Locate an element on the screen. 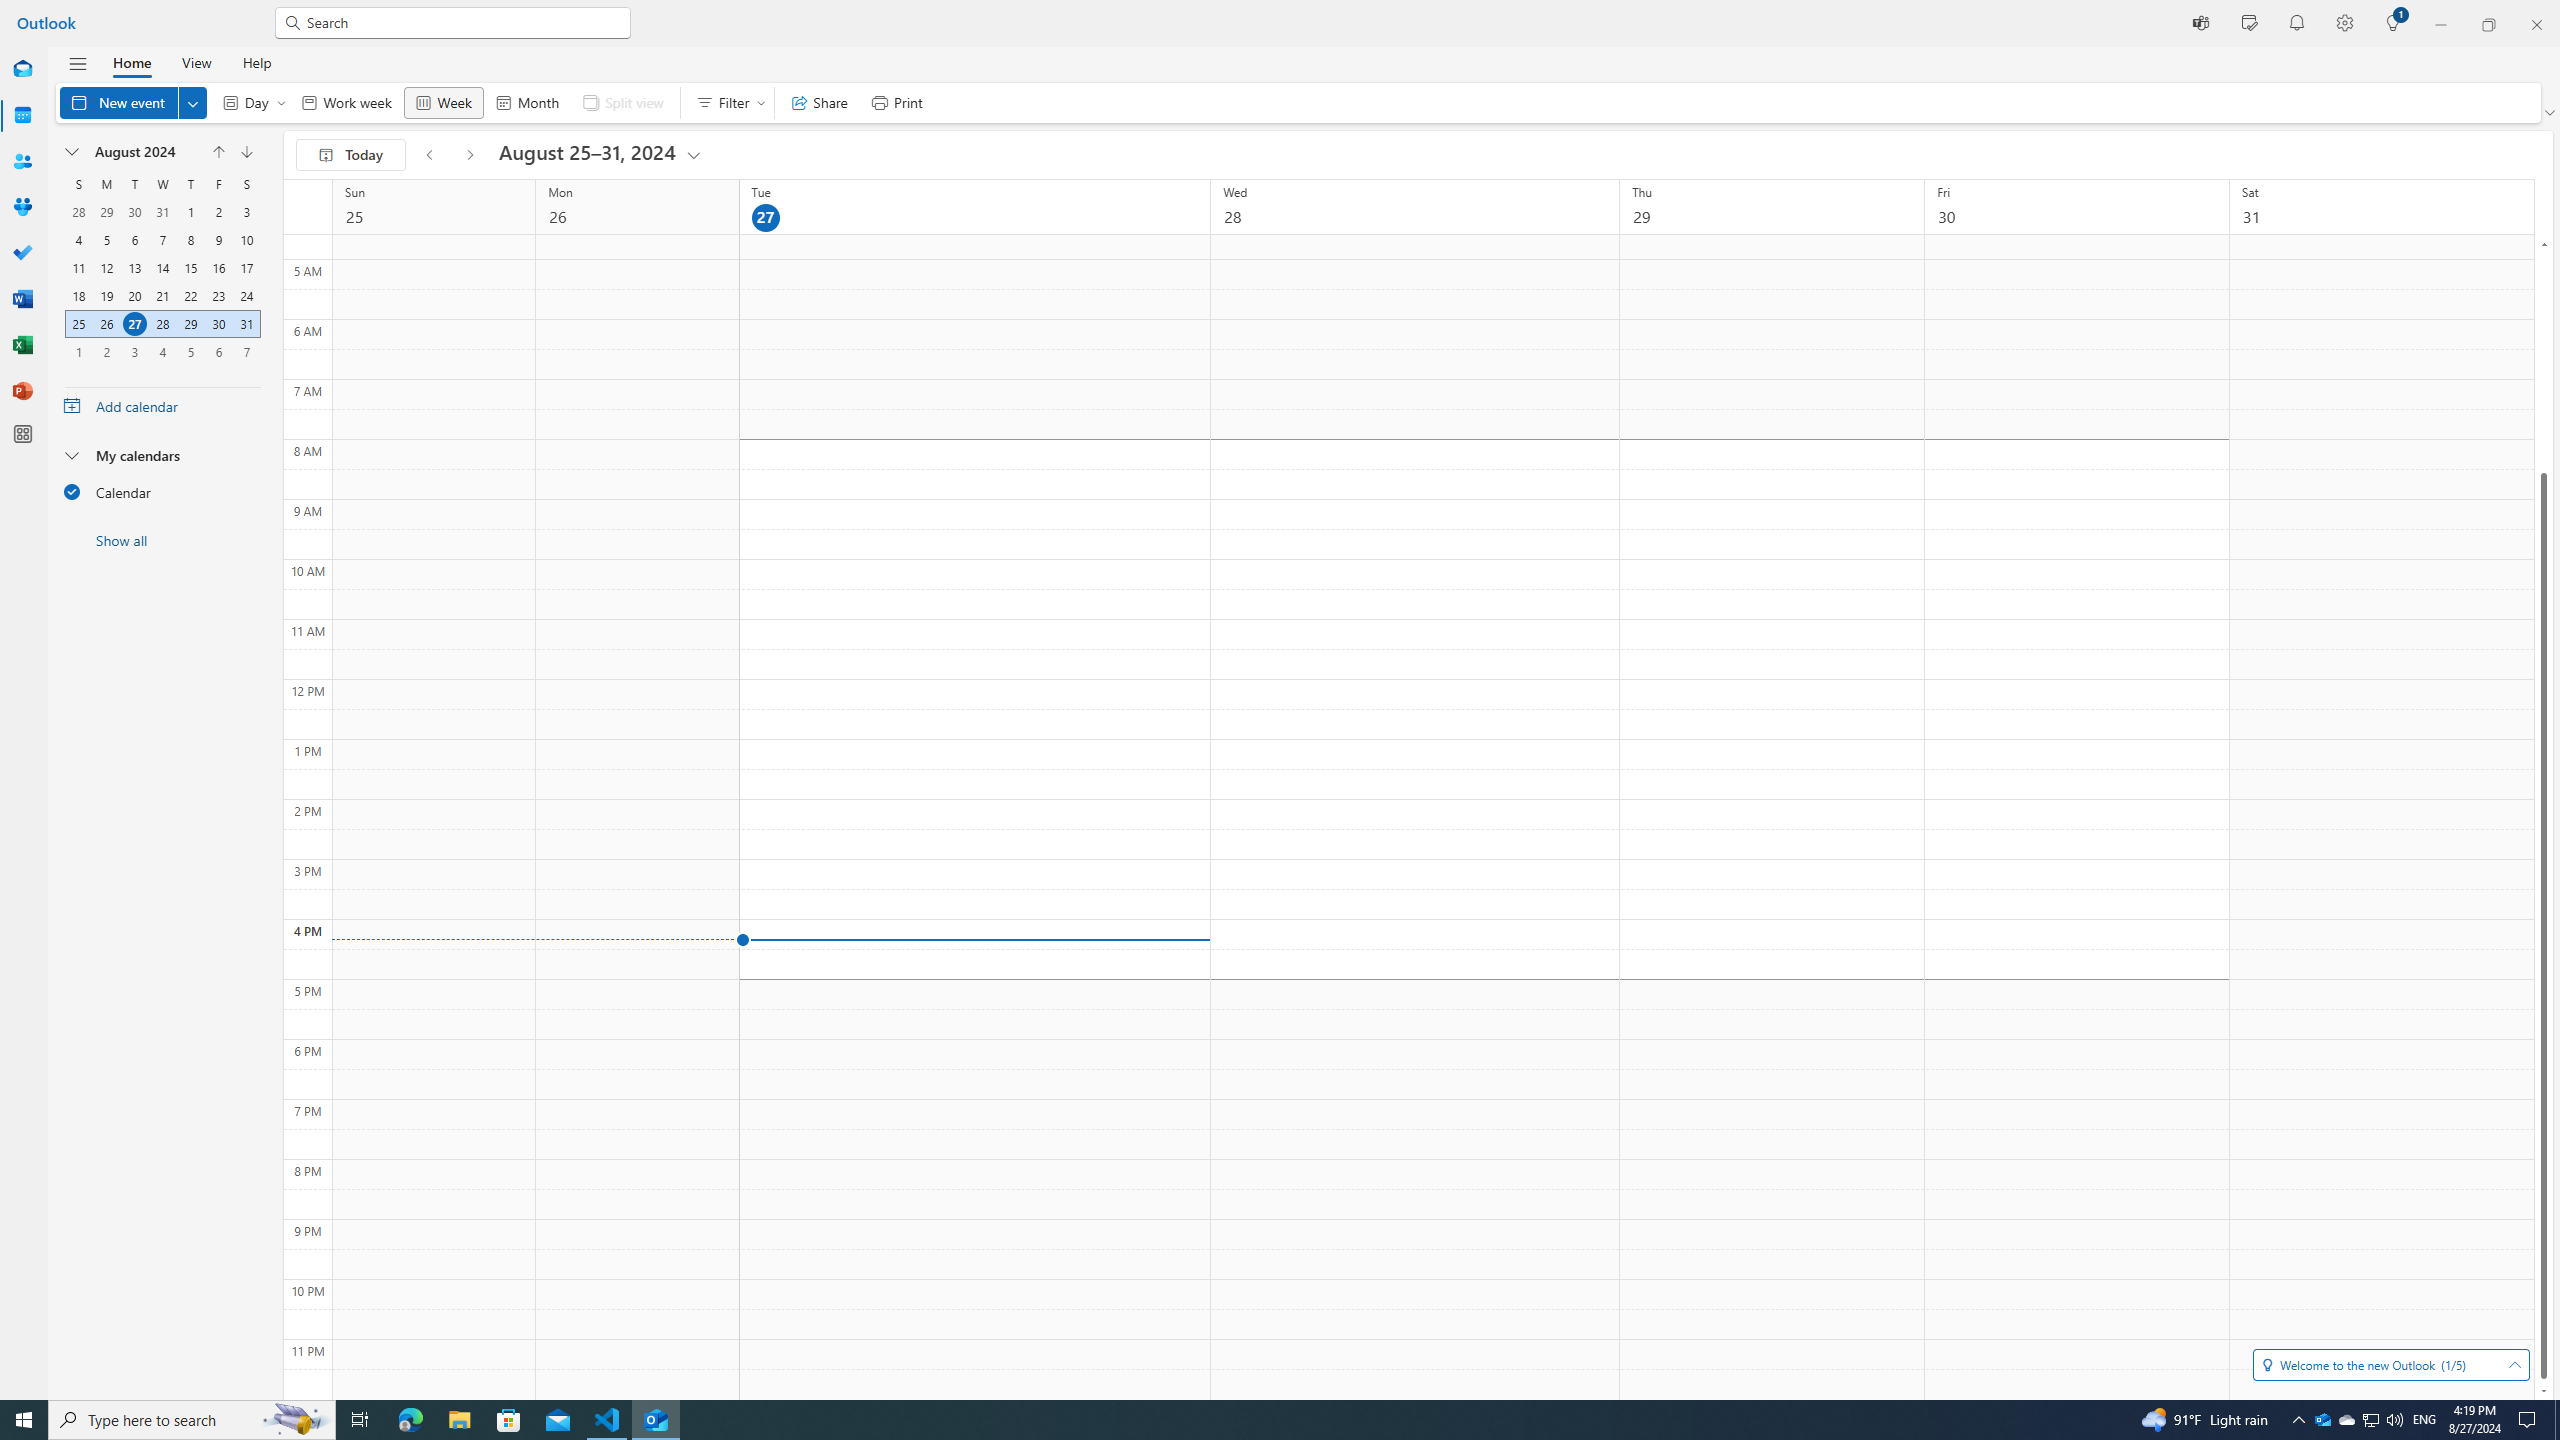  14, August, 2024 is located at coordinates (162, 268).